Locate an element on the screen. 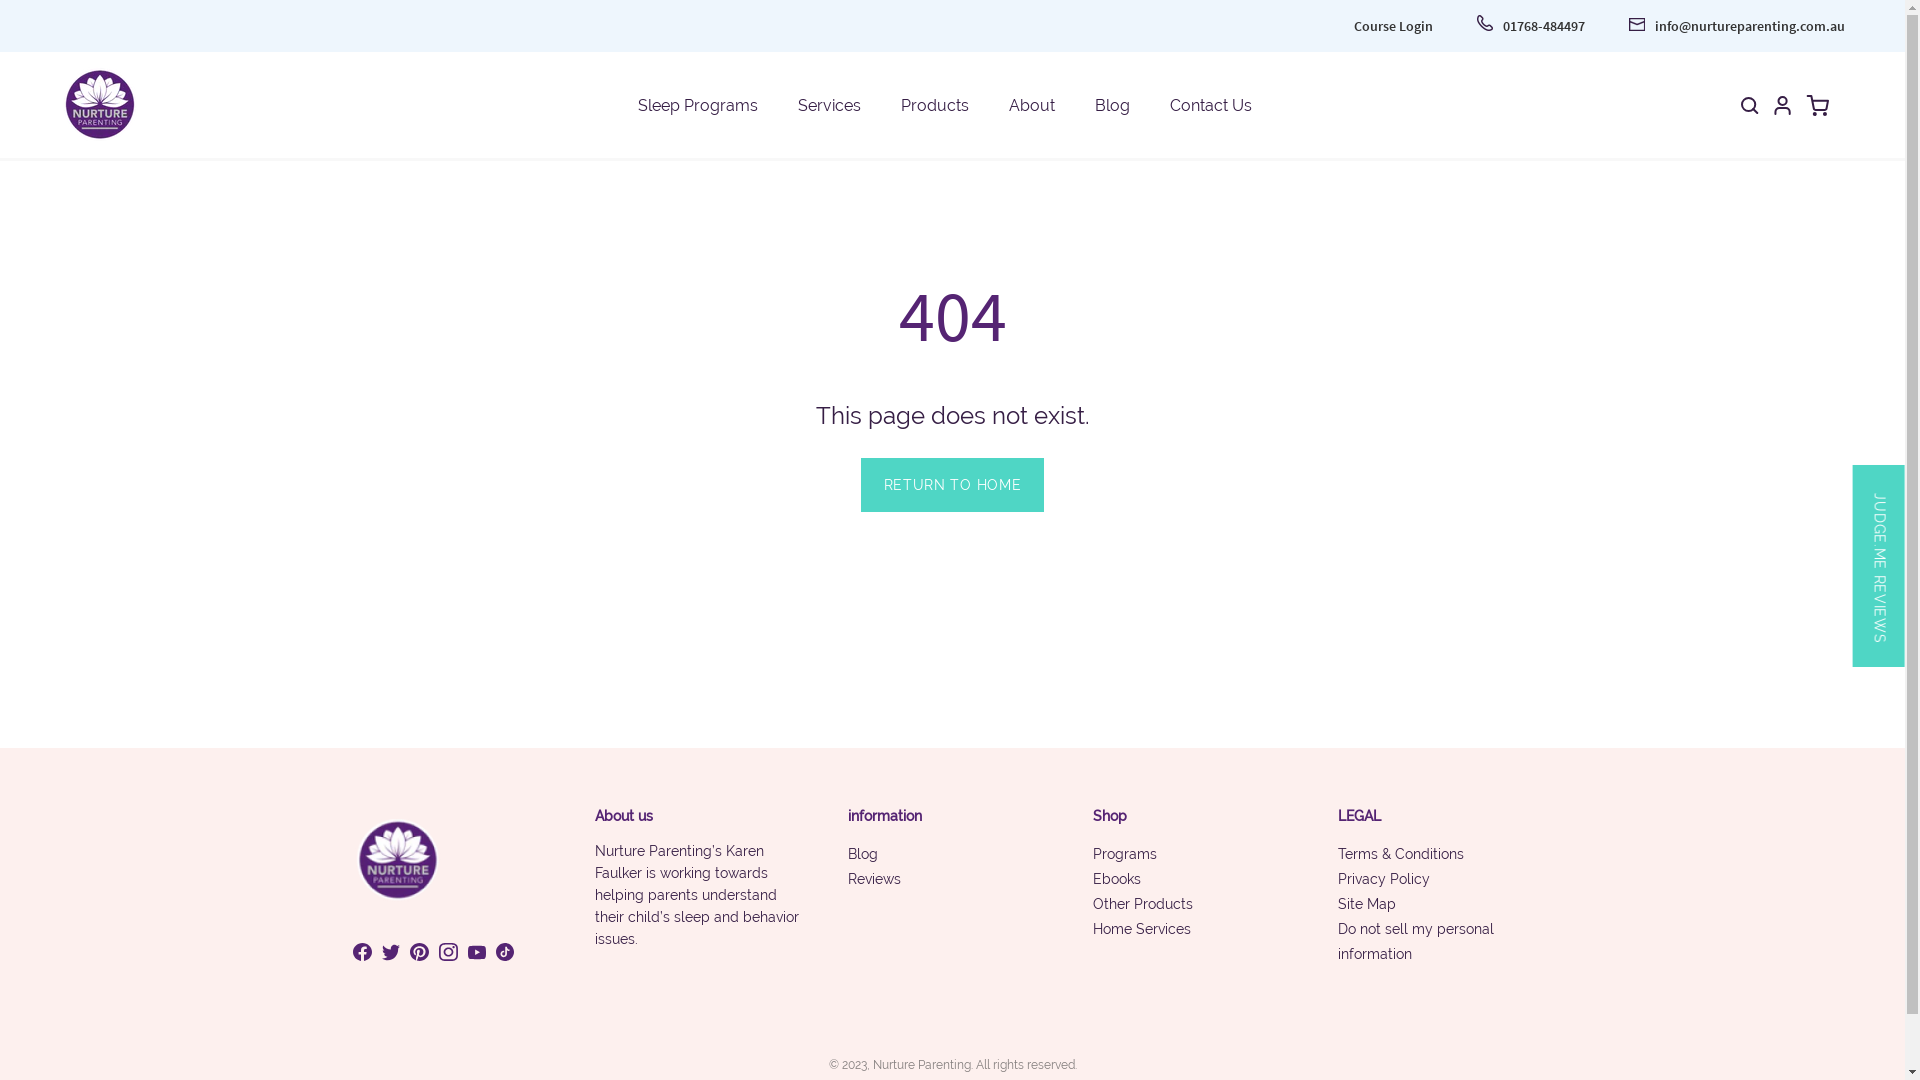 This screenshot has height=1080, width=1920. information is located at coordinates (885, 817).